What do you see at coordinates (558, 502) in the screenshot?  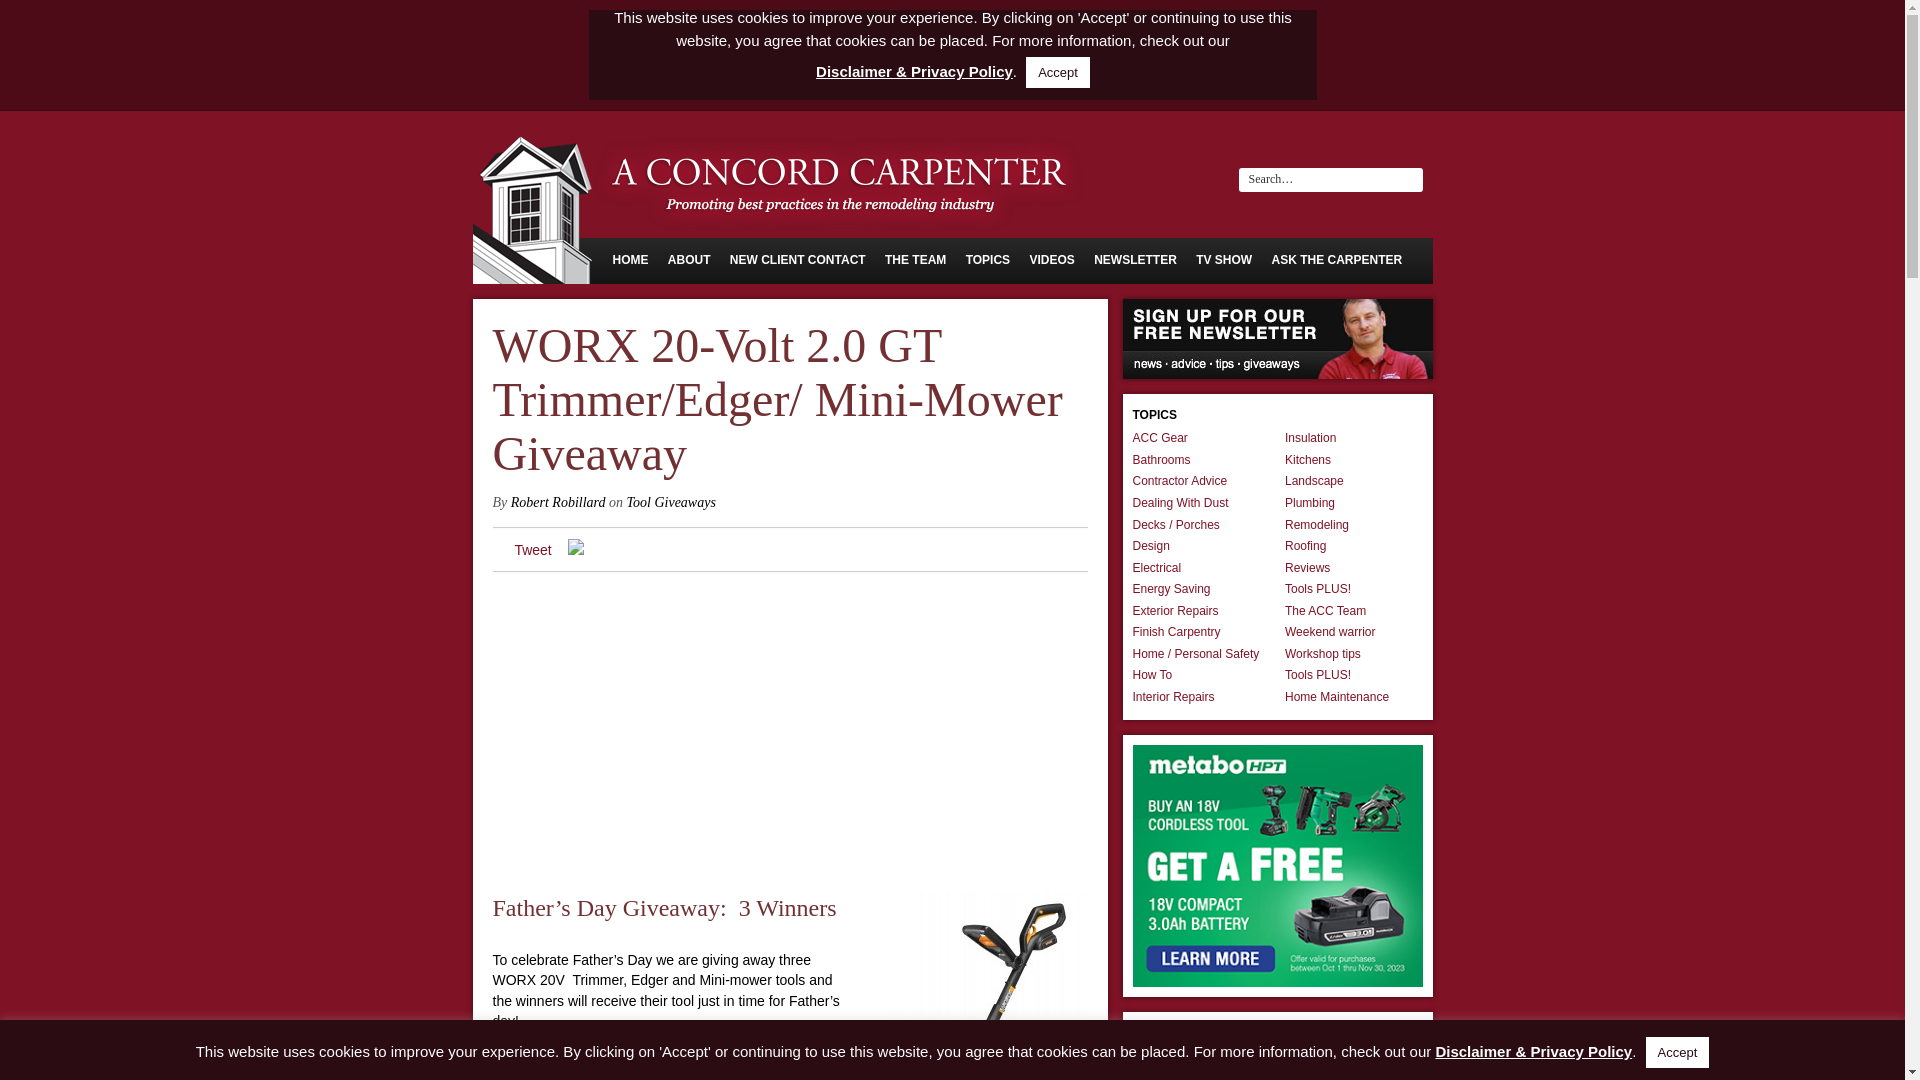 I see `Robert Robillard` at bounding box center [558, 502].